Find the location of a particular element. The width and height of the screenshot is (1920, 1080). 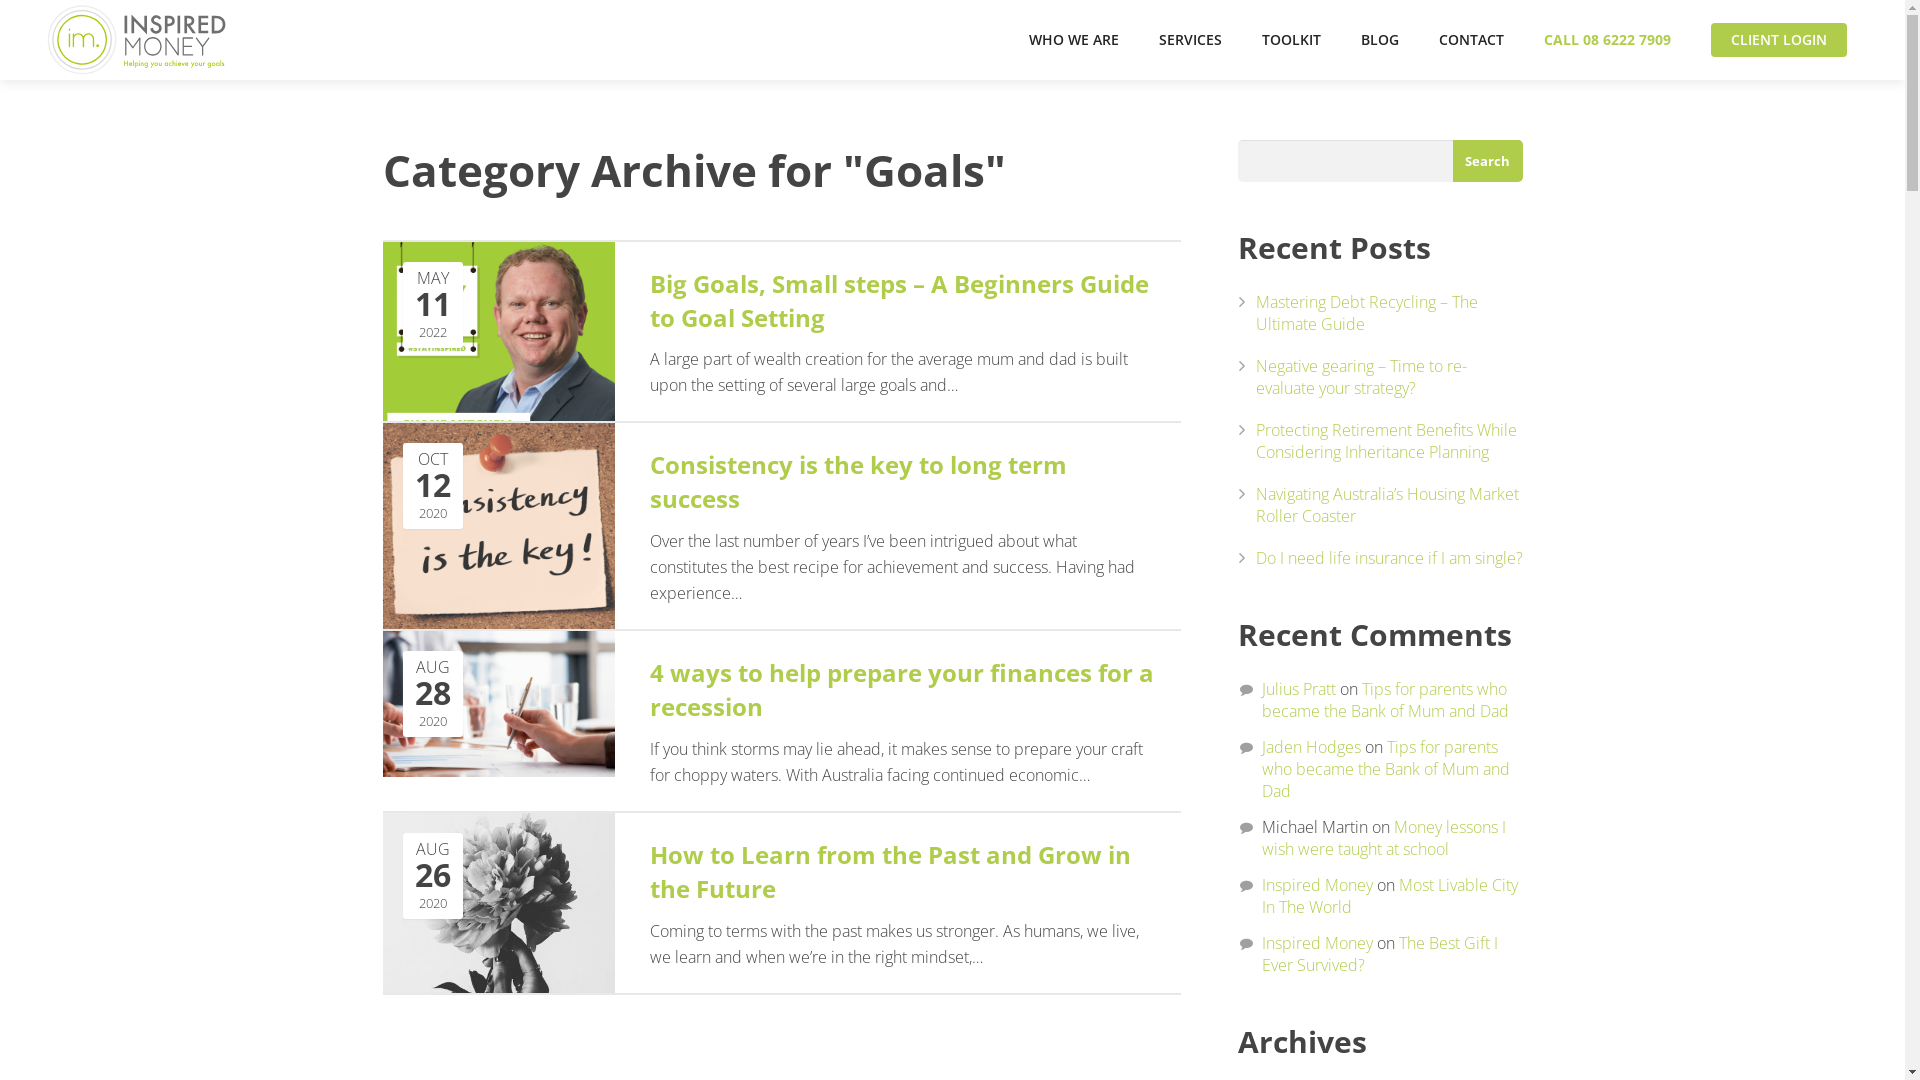

Search is located at coordinates (1487, 161).